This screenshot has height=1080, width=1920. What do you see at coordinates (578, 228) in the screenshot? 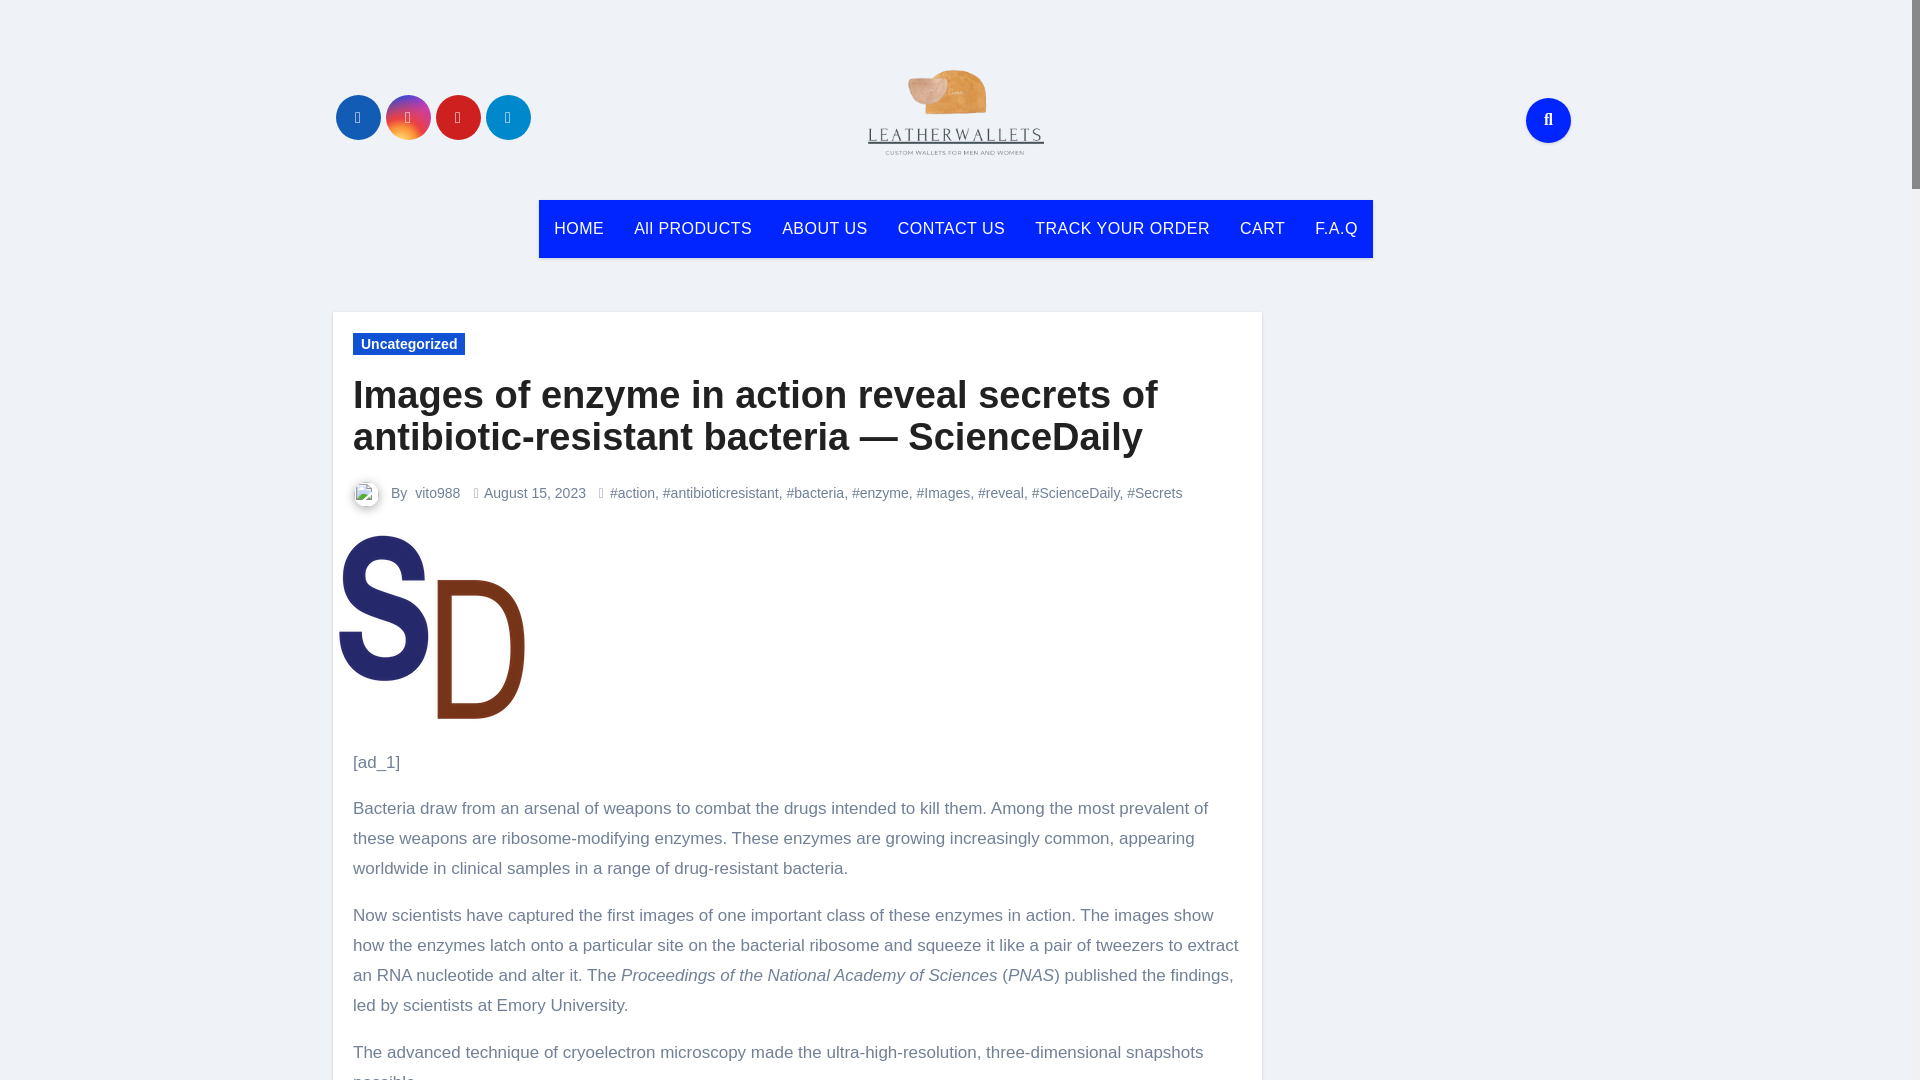
I see `HOME` at bounding box center [578, 228].